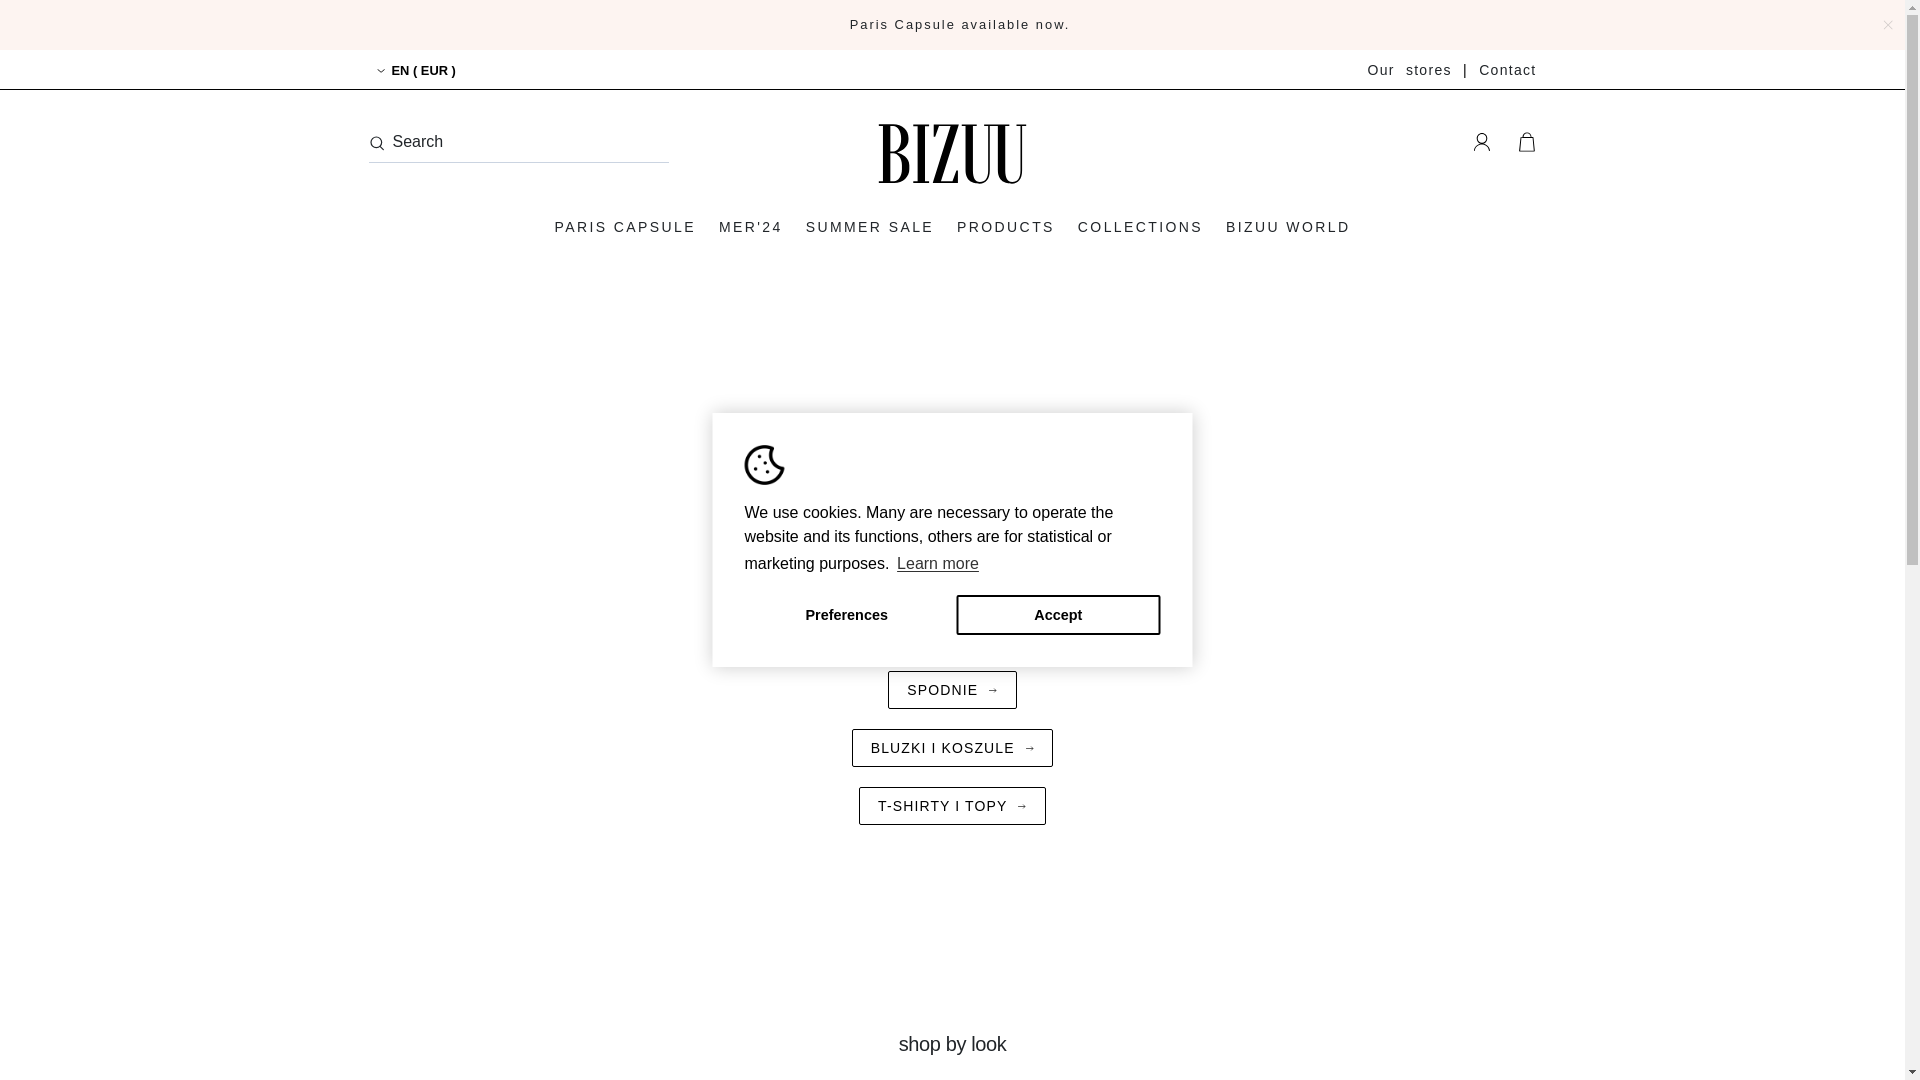  What do you see at coordinates (750, 226) in the screenshot?
I see `MER'24` at bounding box center [750, 226].